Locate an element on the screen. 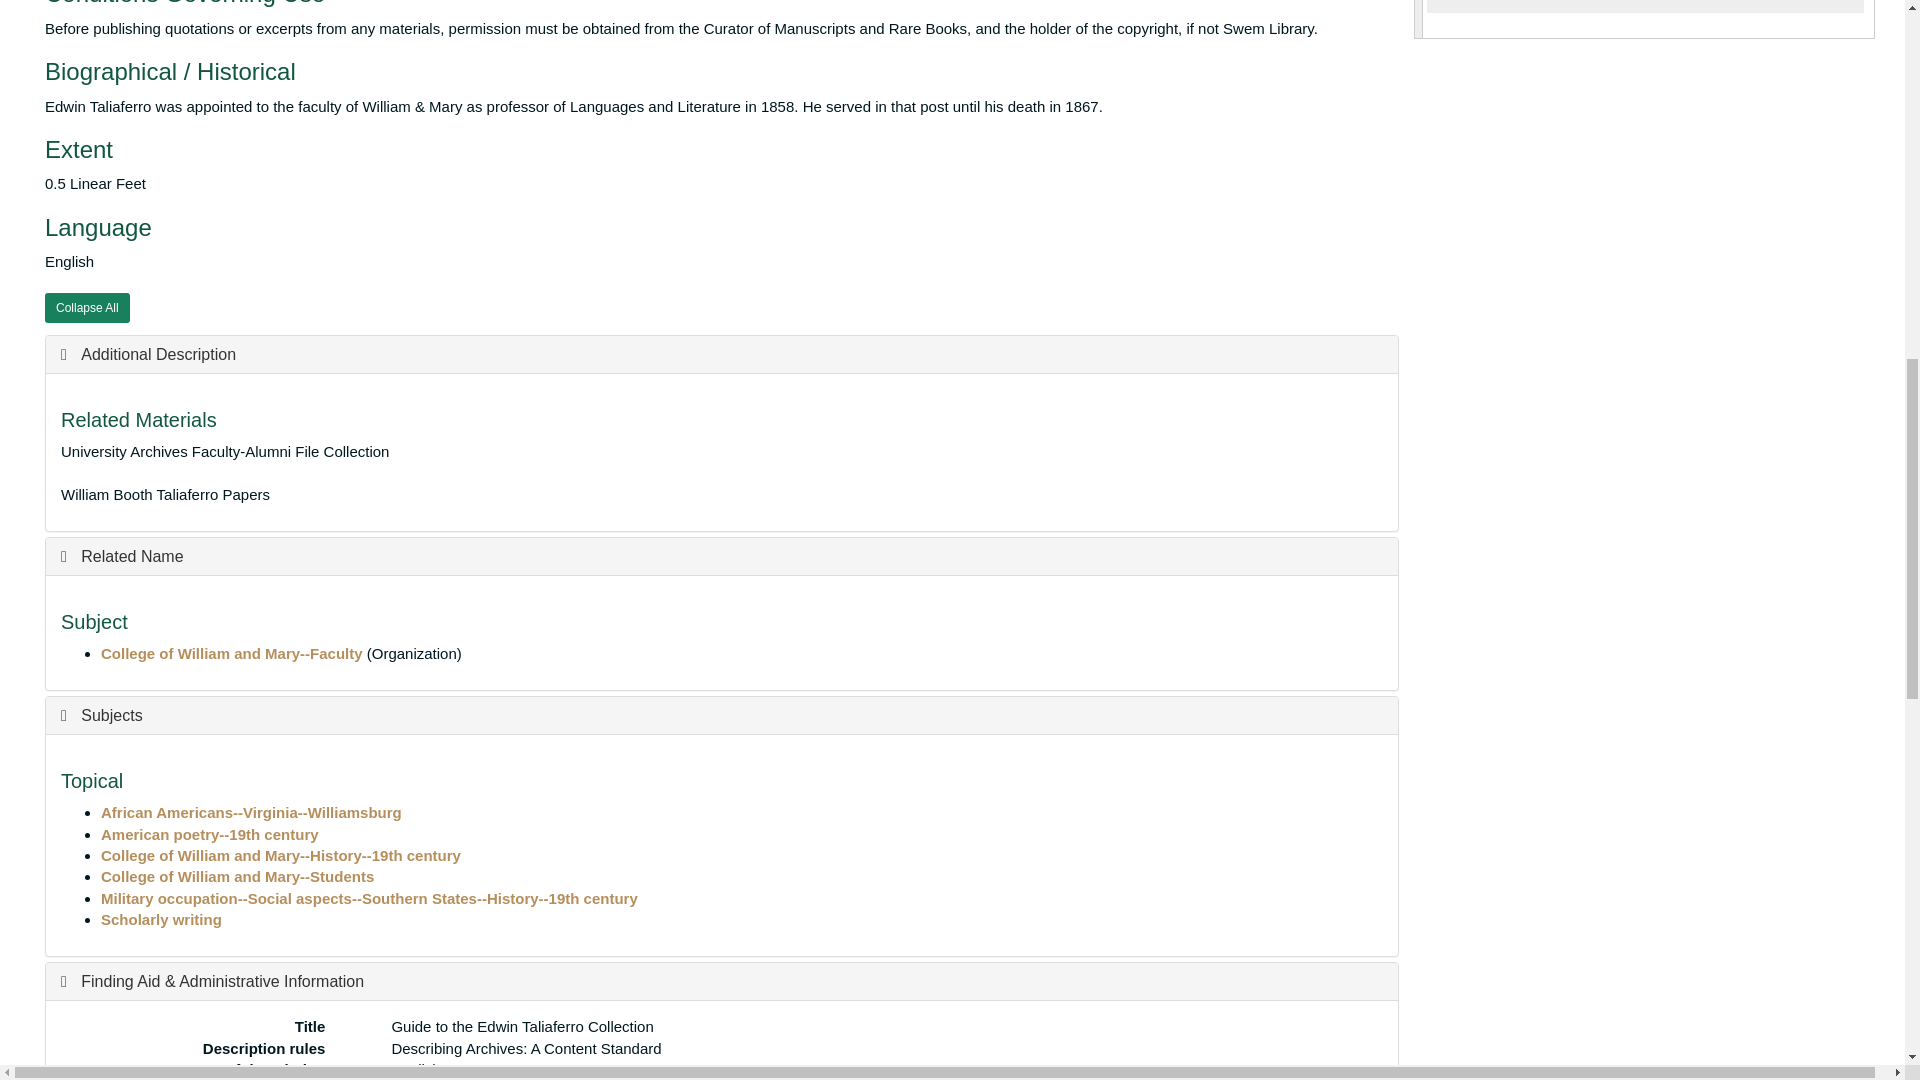 The height and width of the screenshot is (1080, 1920). 75 is located at coordinates (1418, 18).